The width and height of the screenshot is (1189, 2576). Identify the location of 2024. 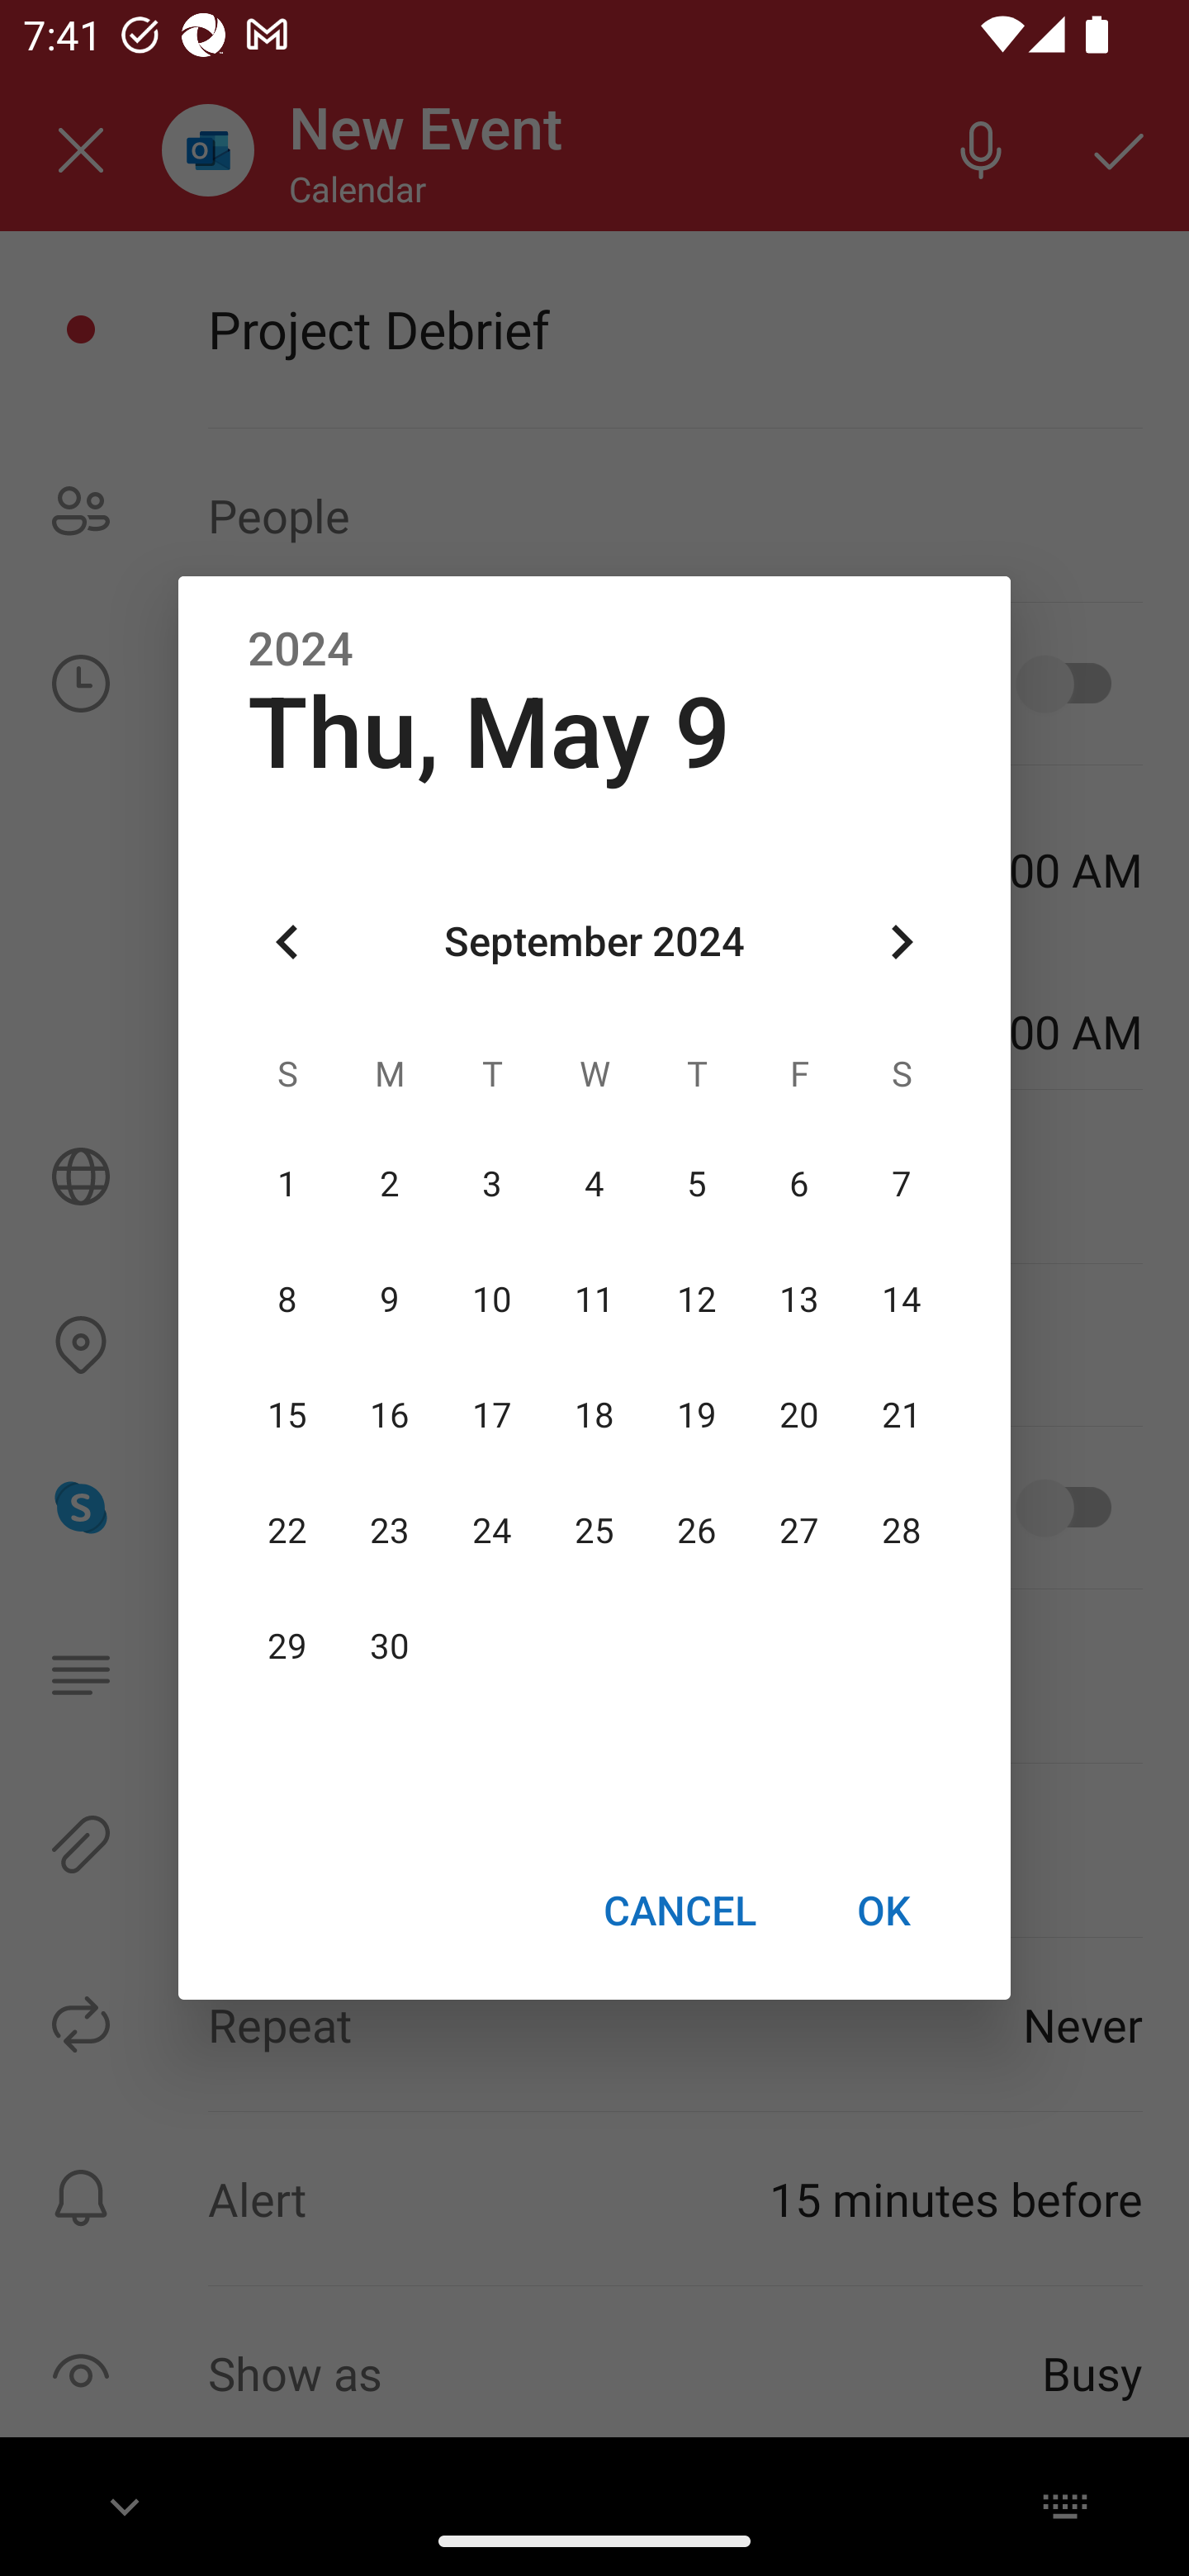
(301, 650).